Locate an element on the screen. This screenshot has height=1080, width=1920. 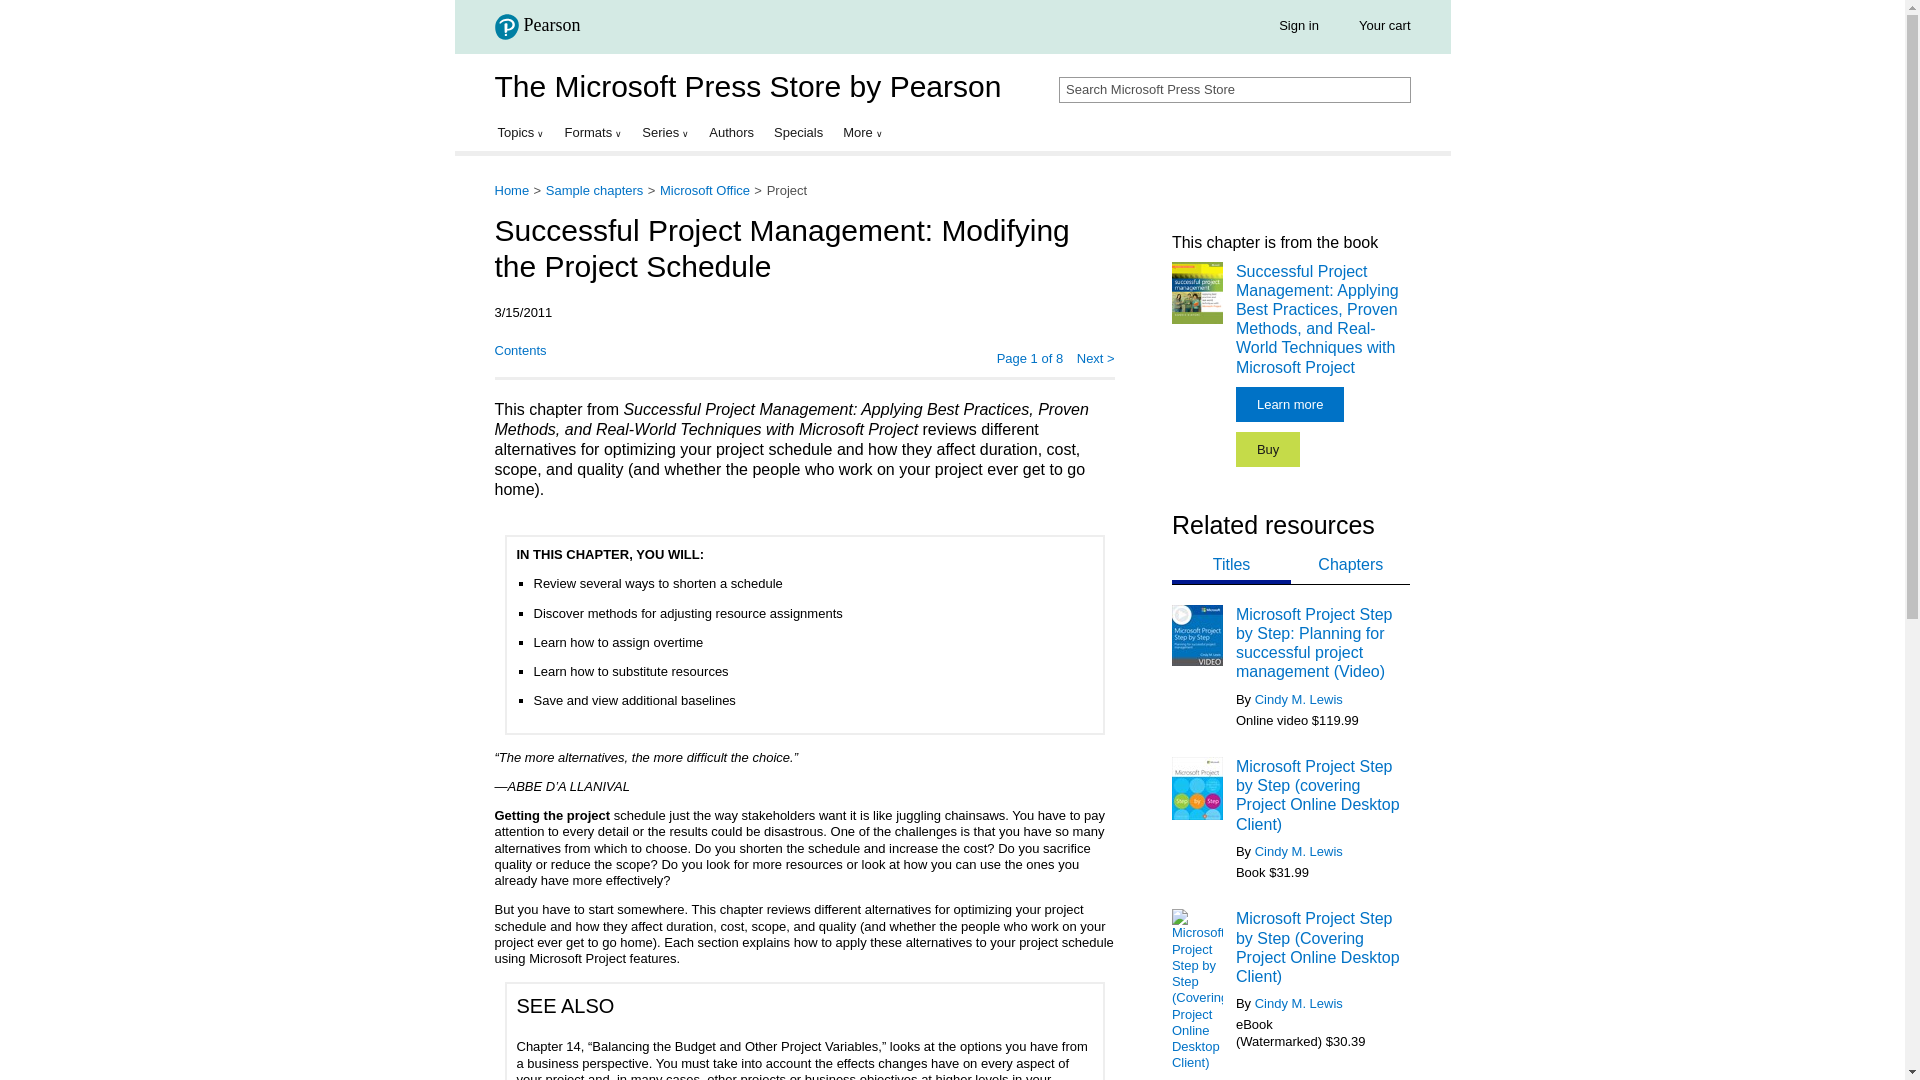
Pearson is located at coordinates (543, 30).